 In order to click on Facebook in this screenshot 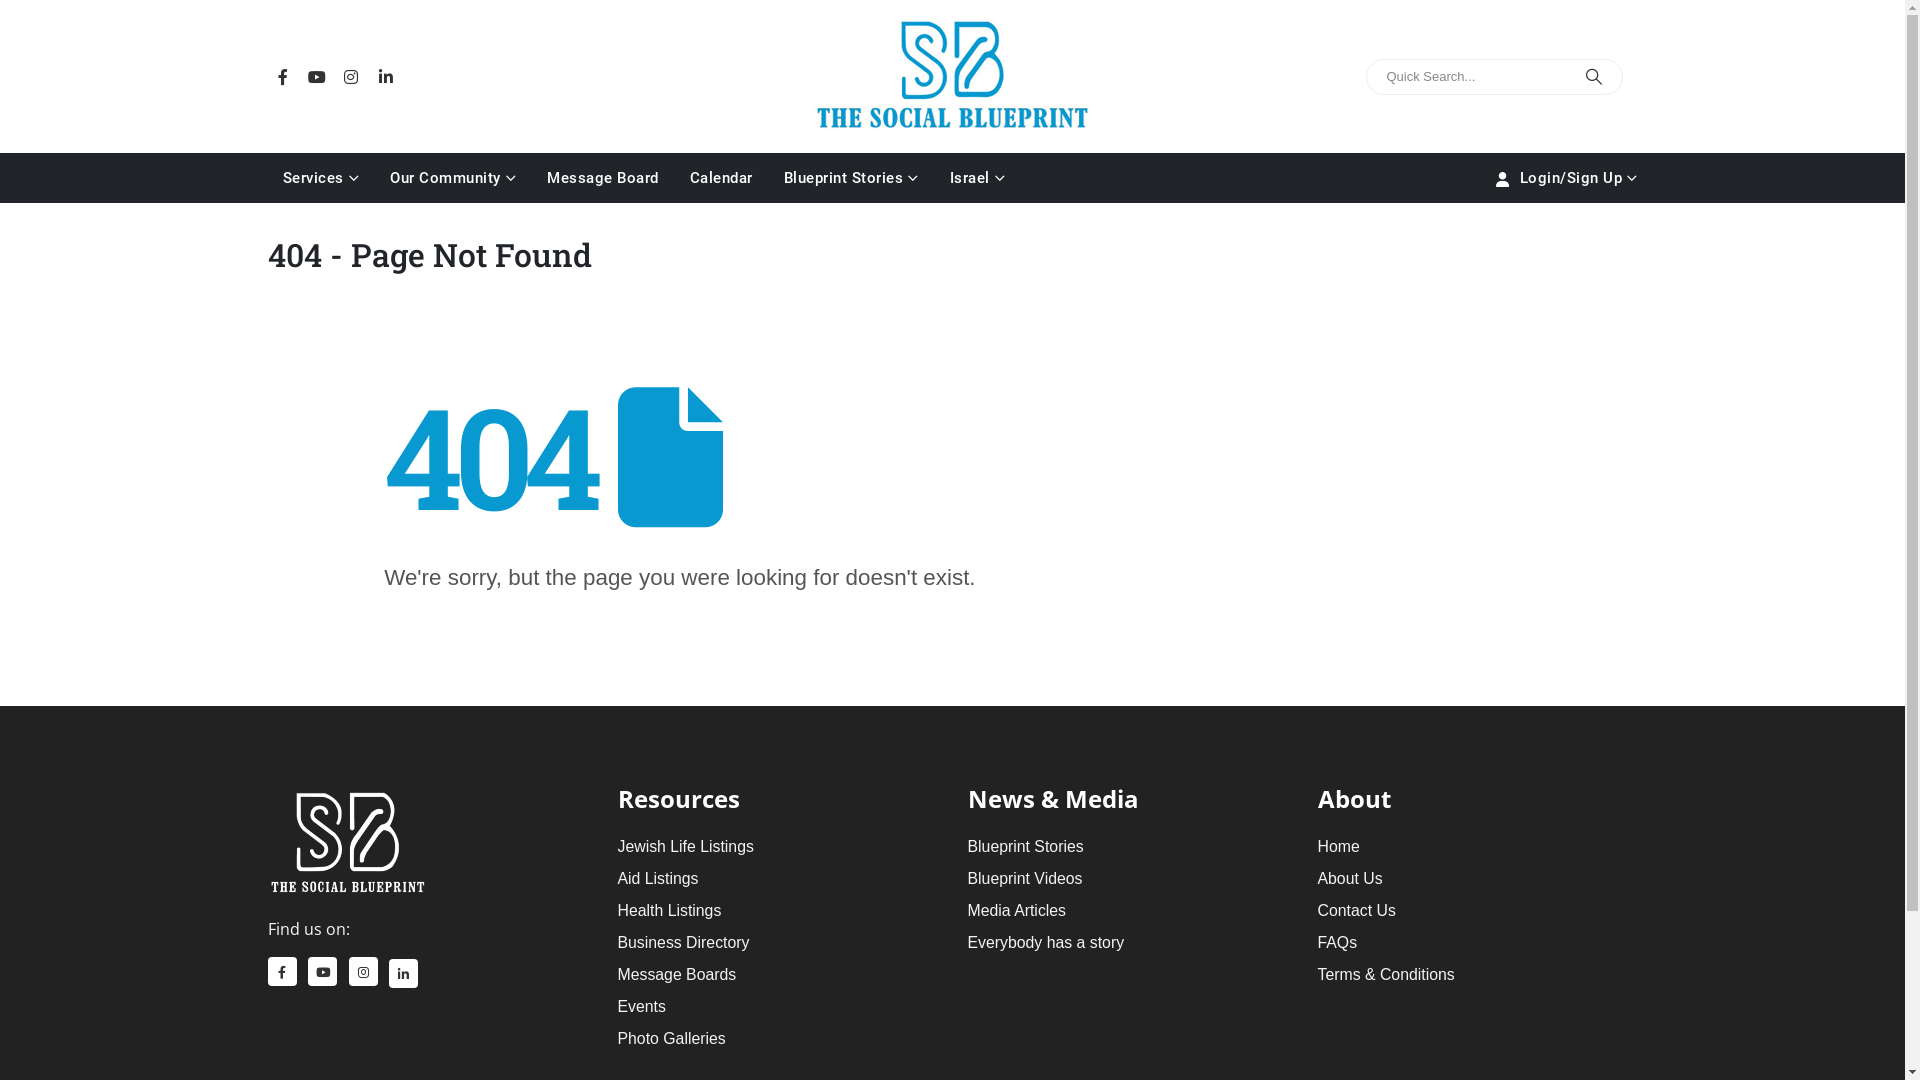, I will do `click(282, 972)`.